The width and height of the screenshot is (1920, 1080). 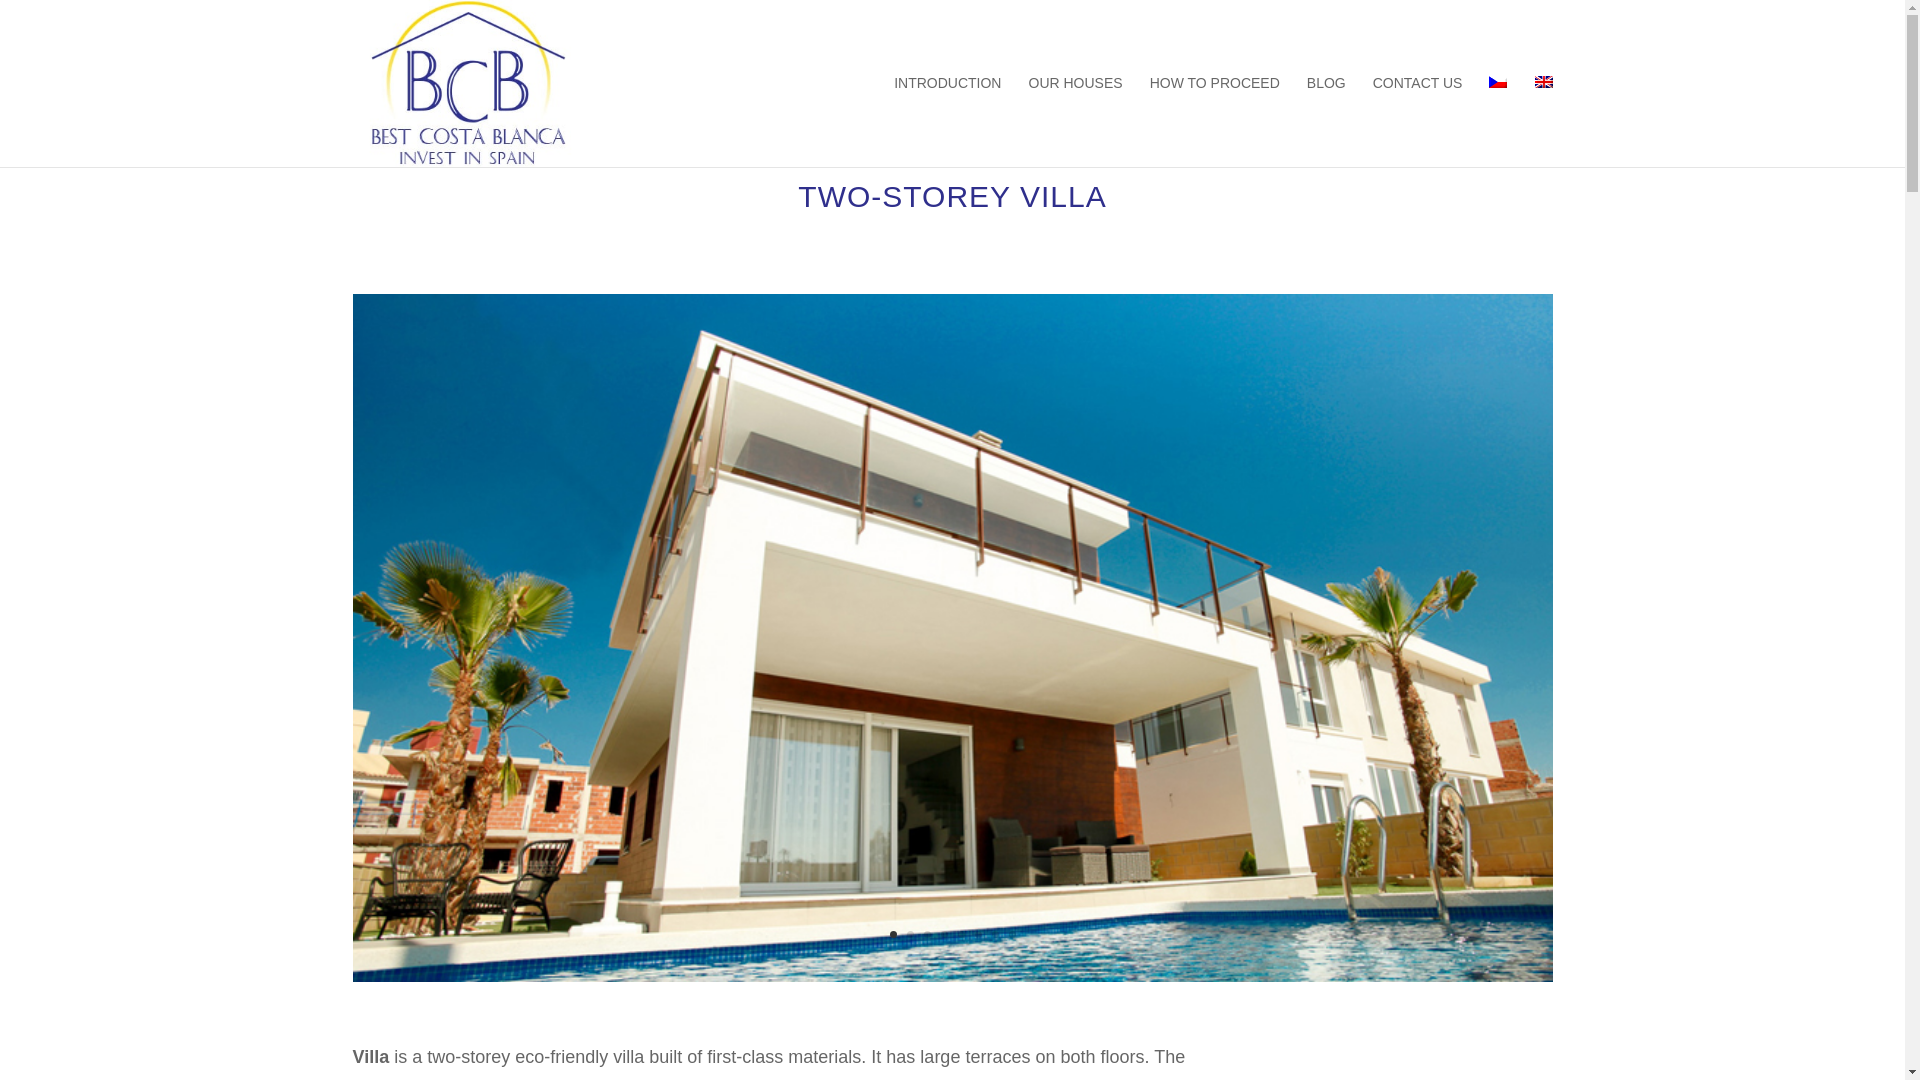 I want to click on 6, so click(x=977, y=934).